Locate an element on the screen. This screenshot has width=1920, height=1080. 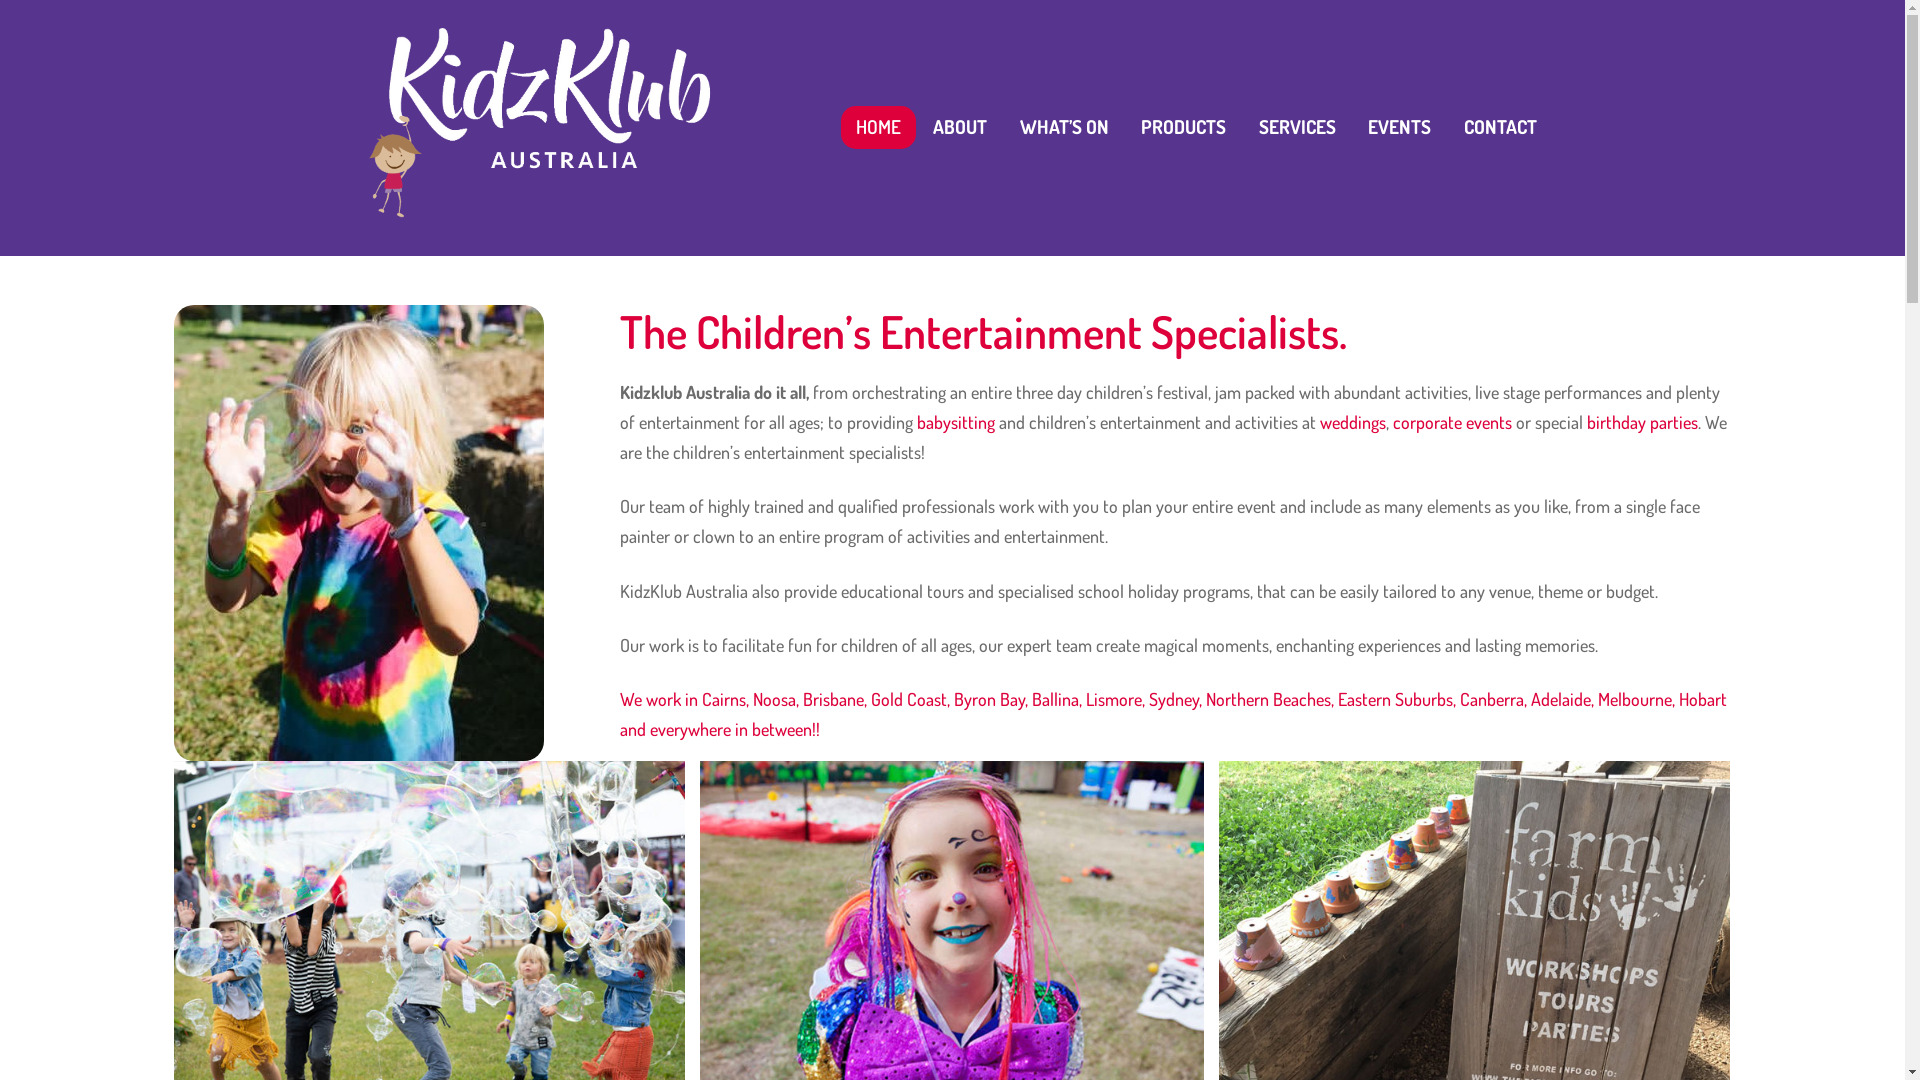
EVENTS is located at coordinates (1400, 128).